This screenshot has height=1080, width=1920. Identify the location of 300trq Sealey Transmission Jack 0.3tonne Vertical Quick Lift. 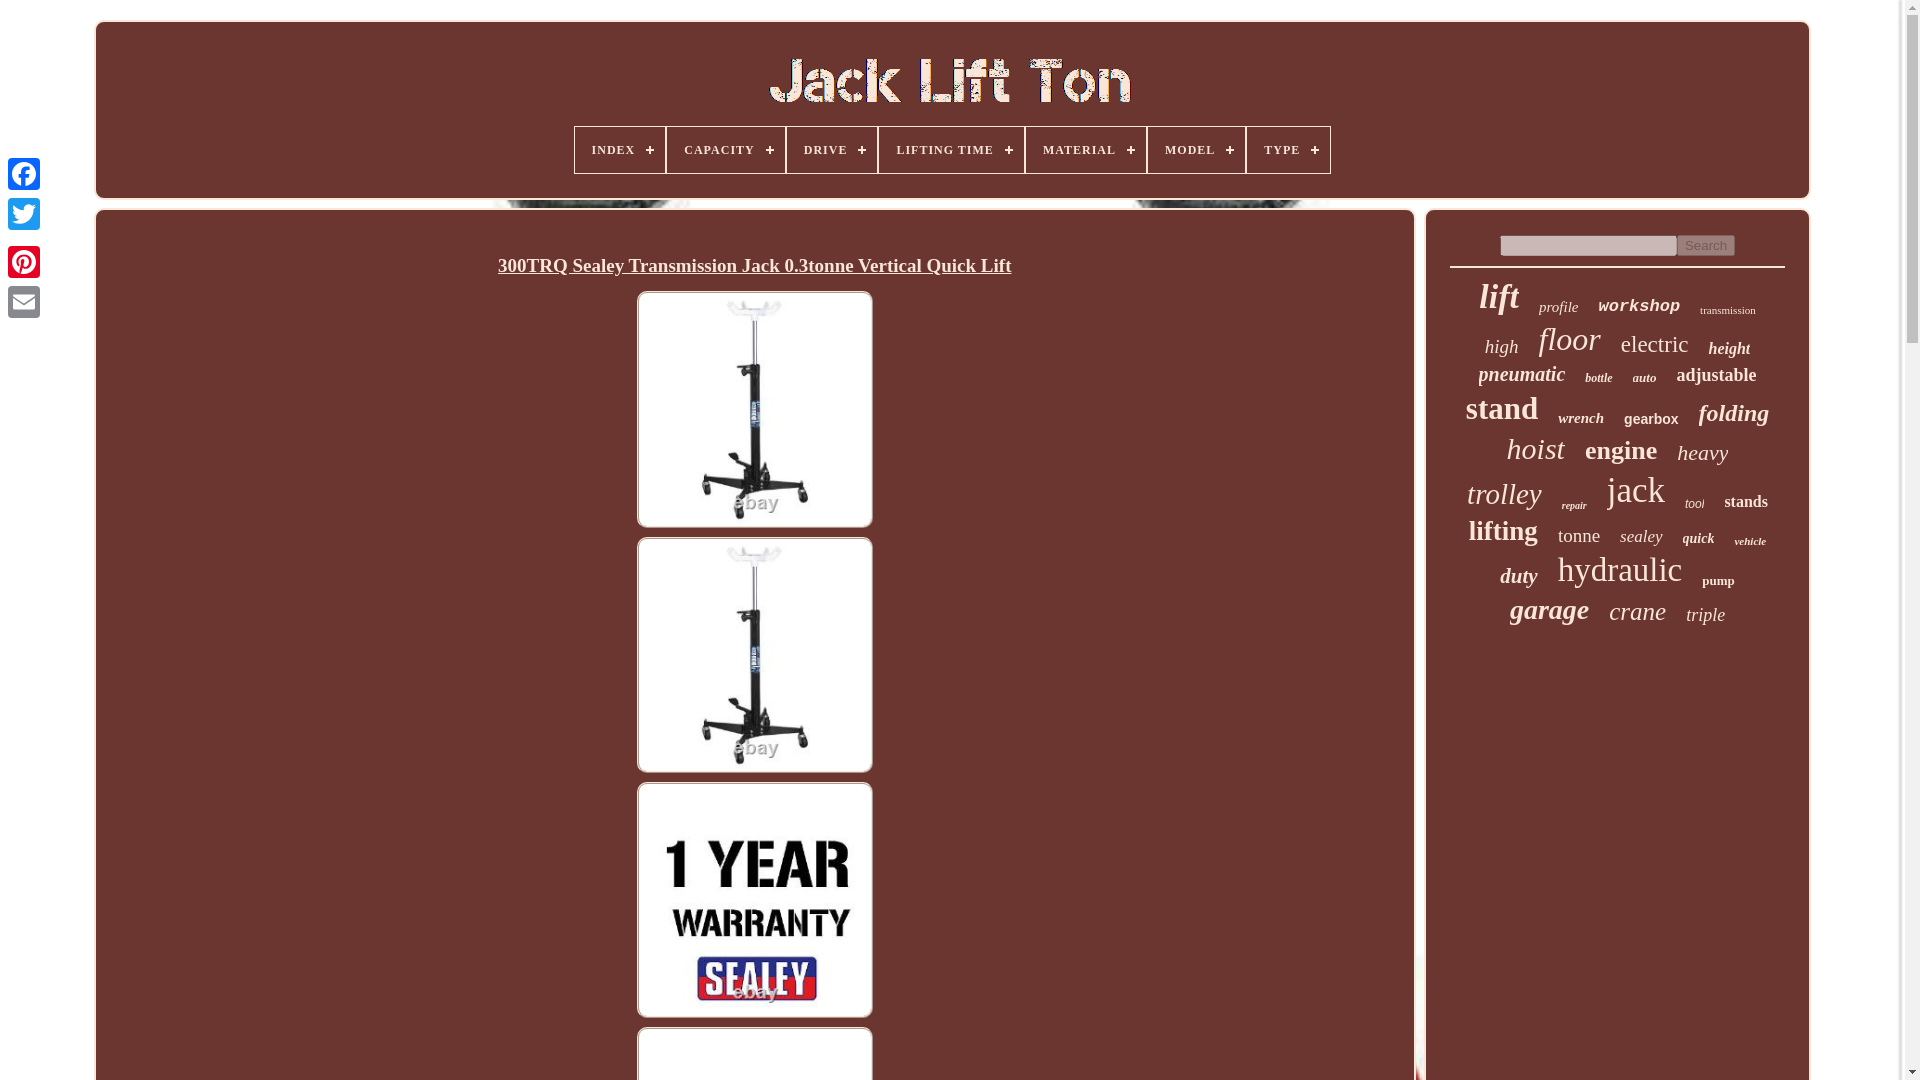
(754, 656).